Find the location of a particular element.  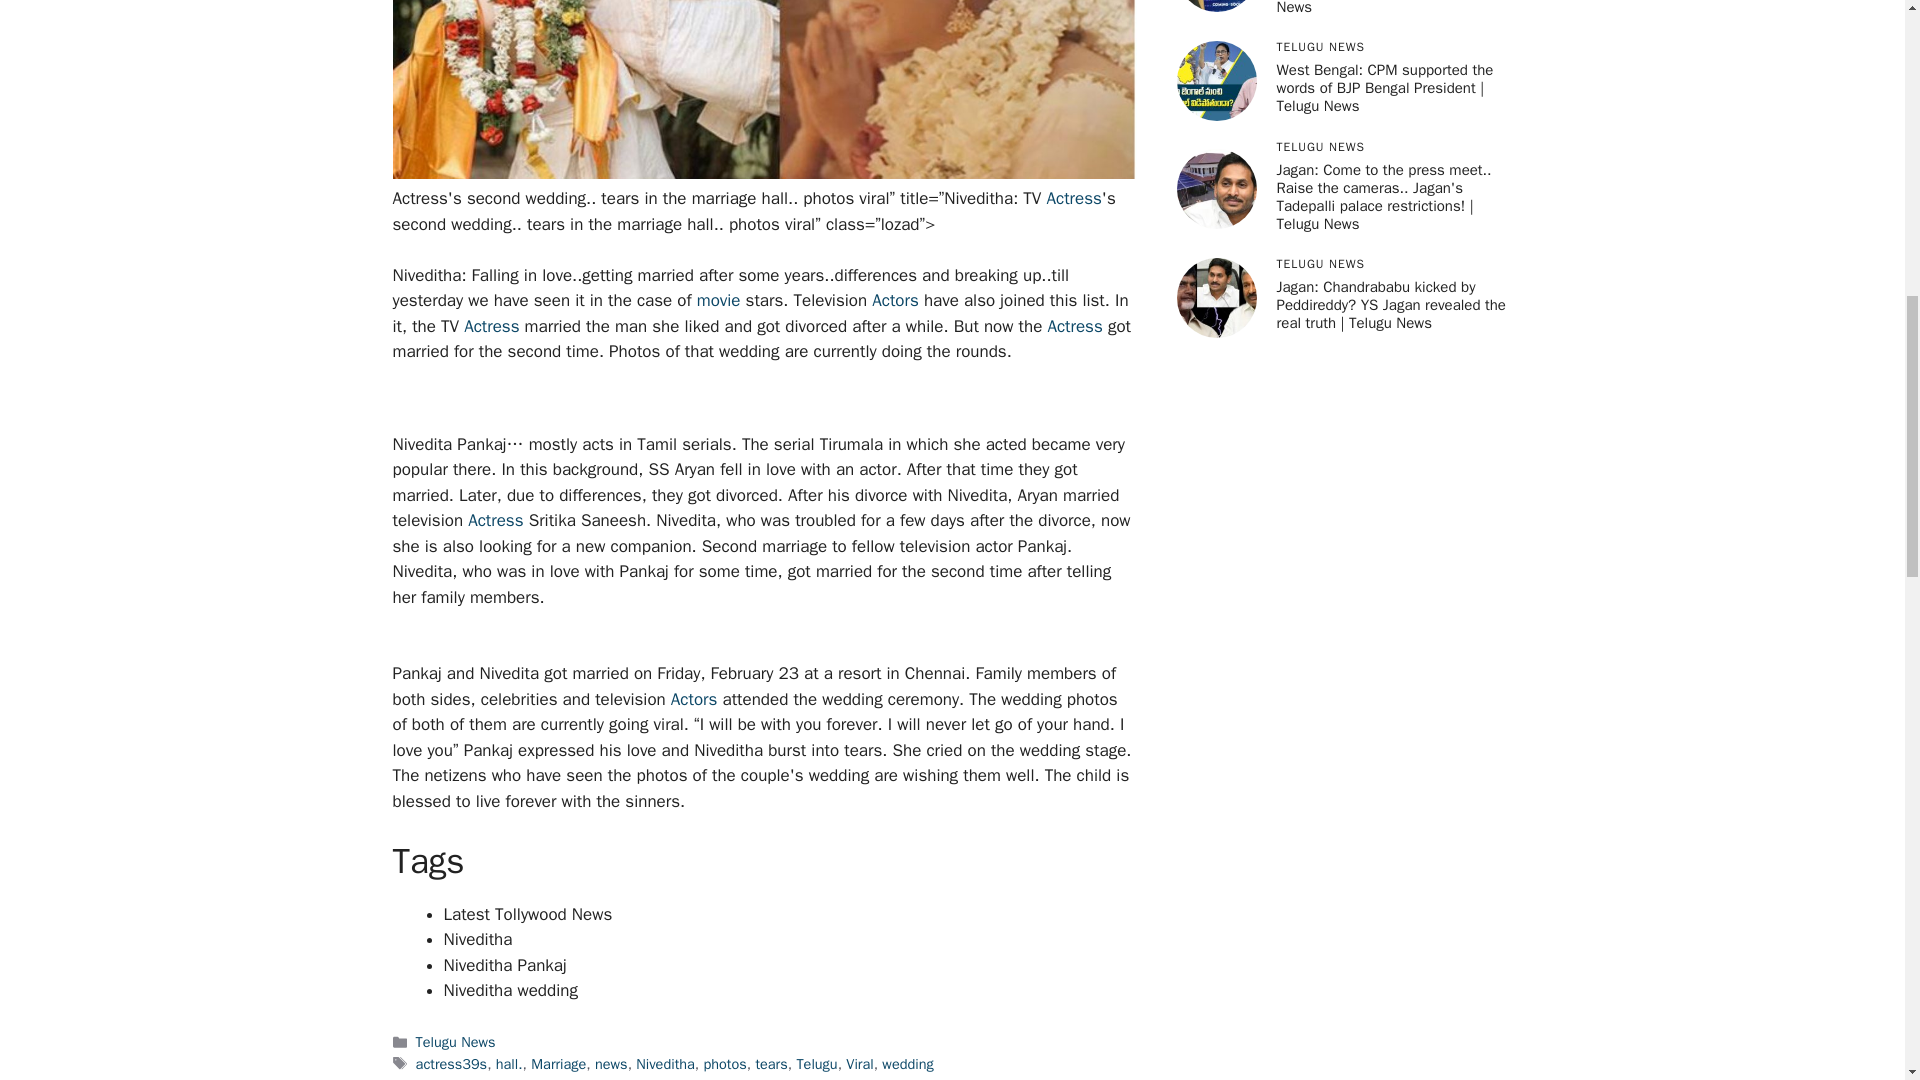

Actress is located at coordinates (1073, 198).